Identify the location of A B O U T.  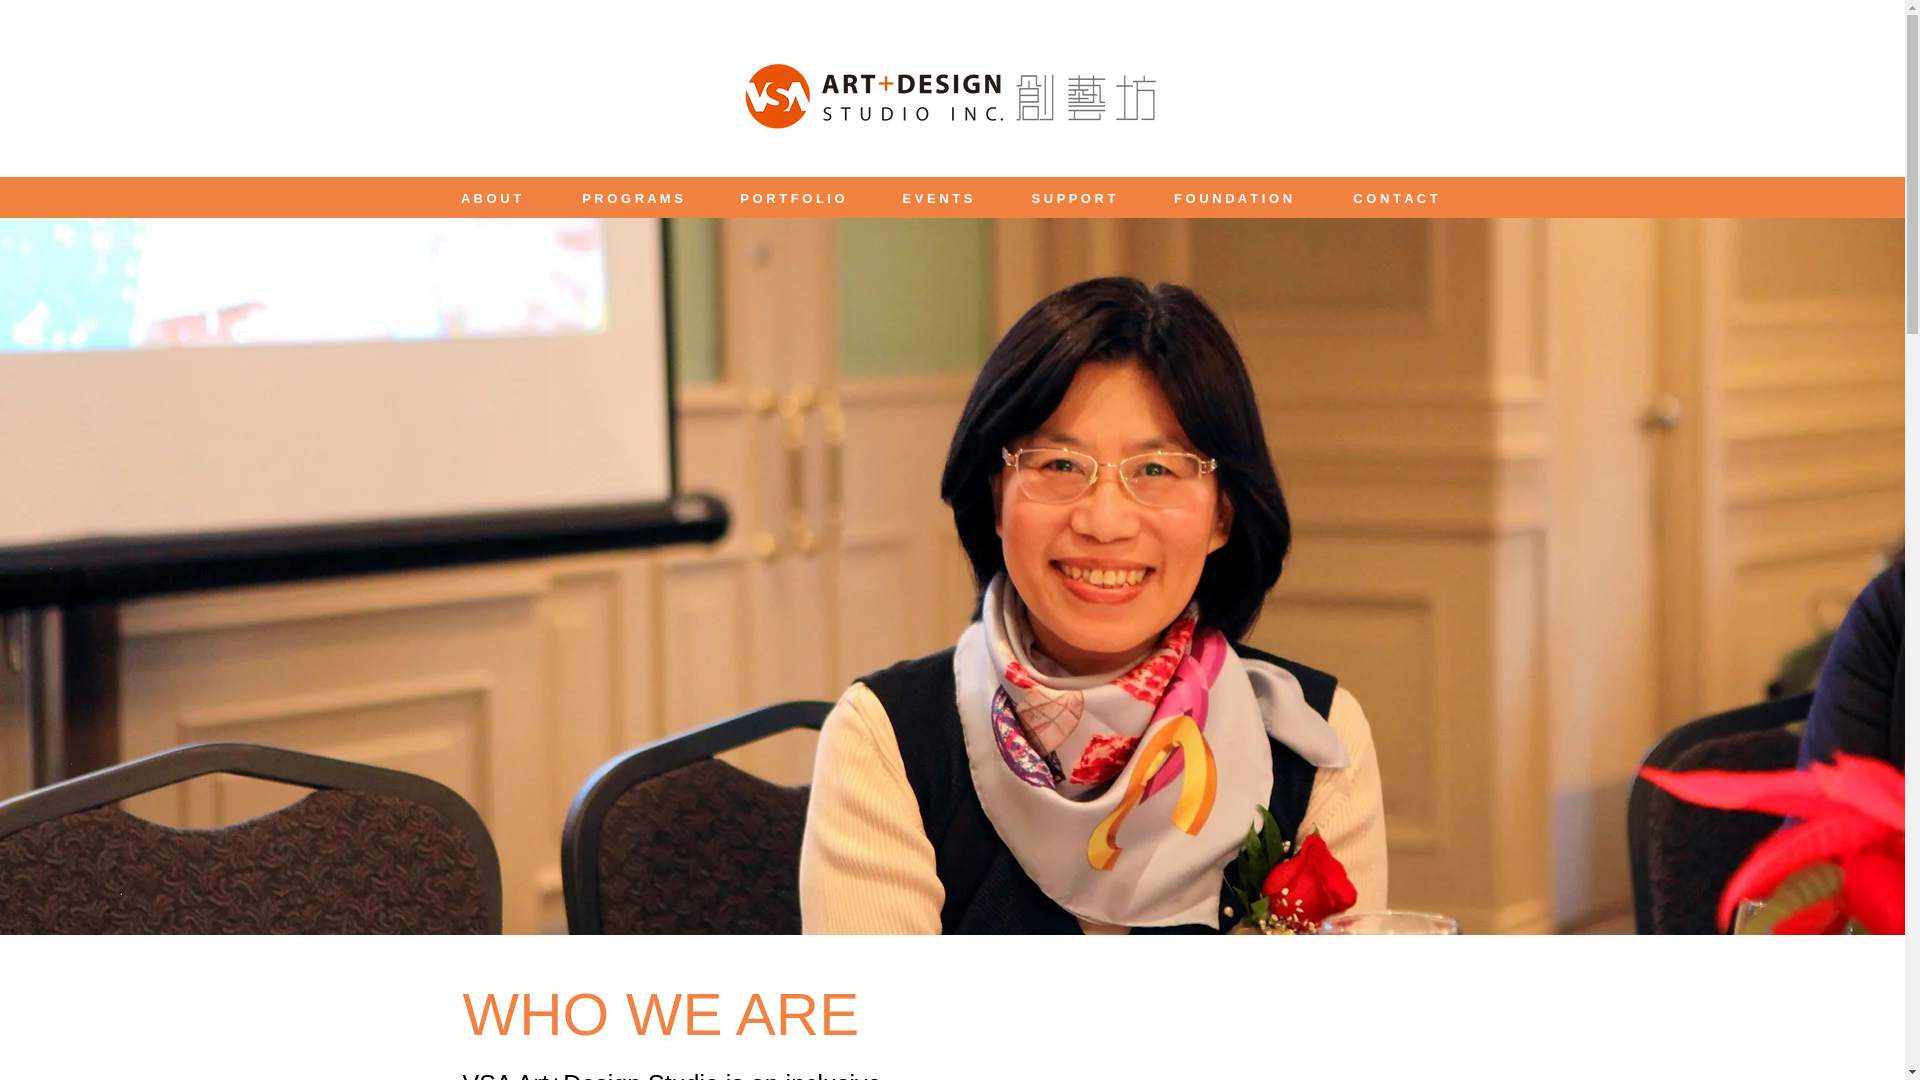
(490, 199).